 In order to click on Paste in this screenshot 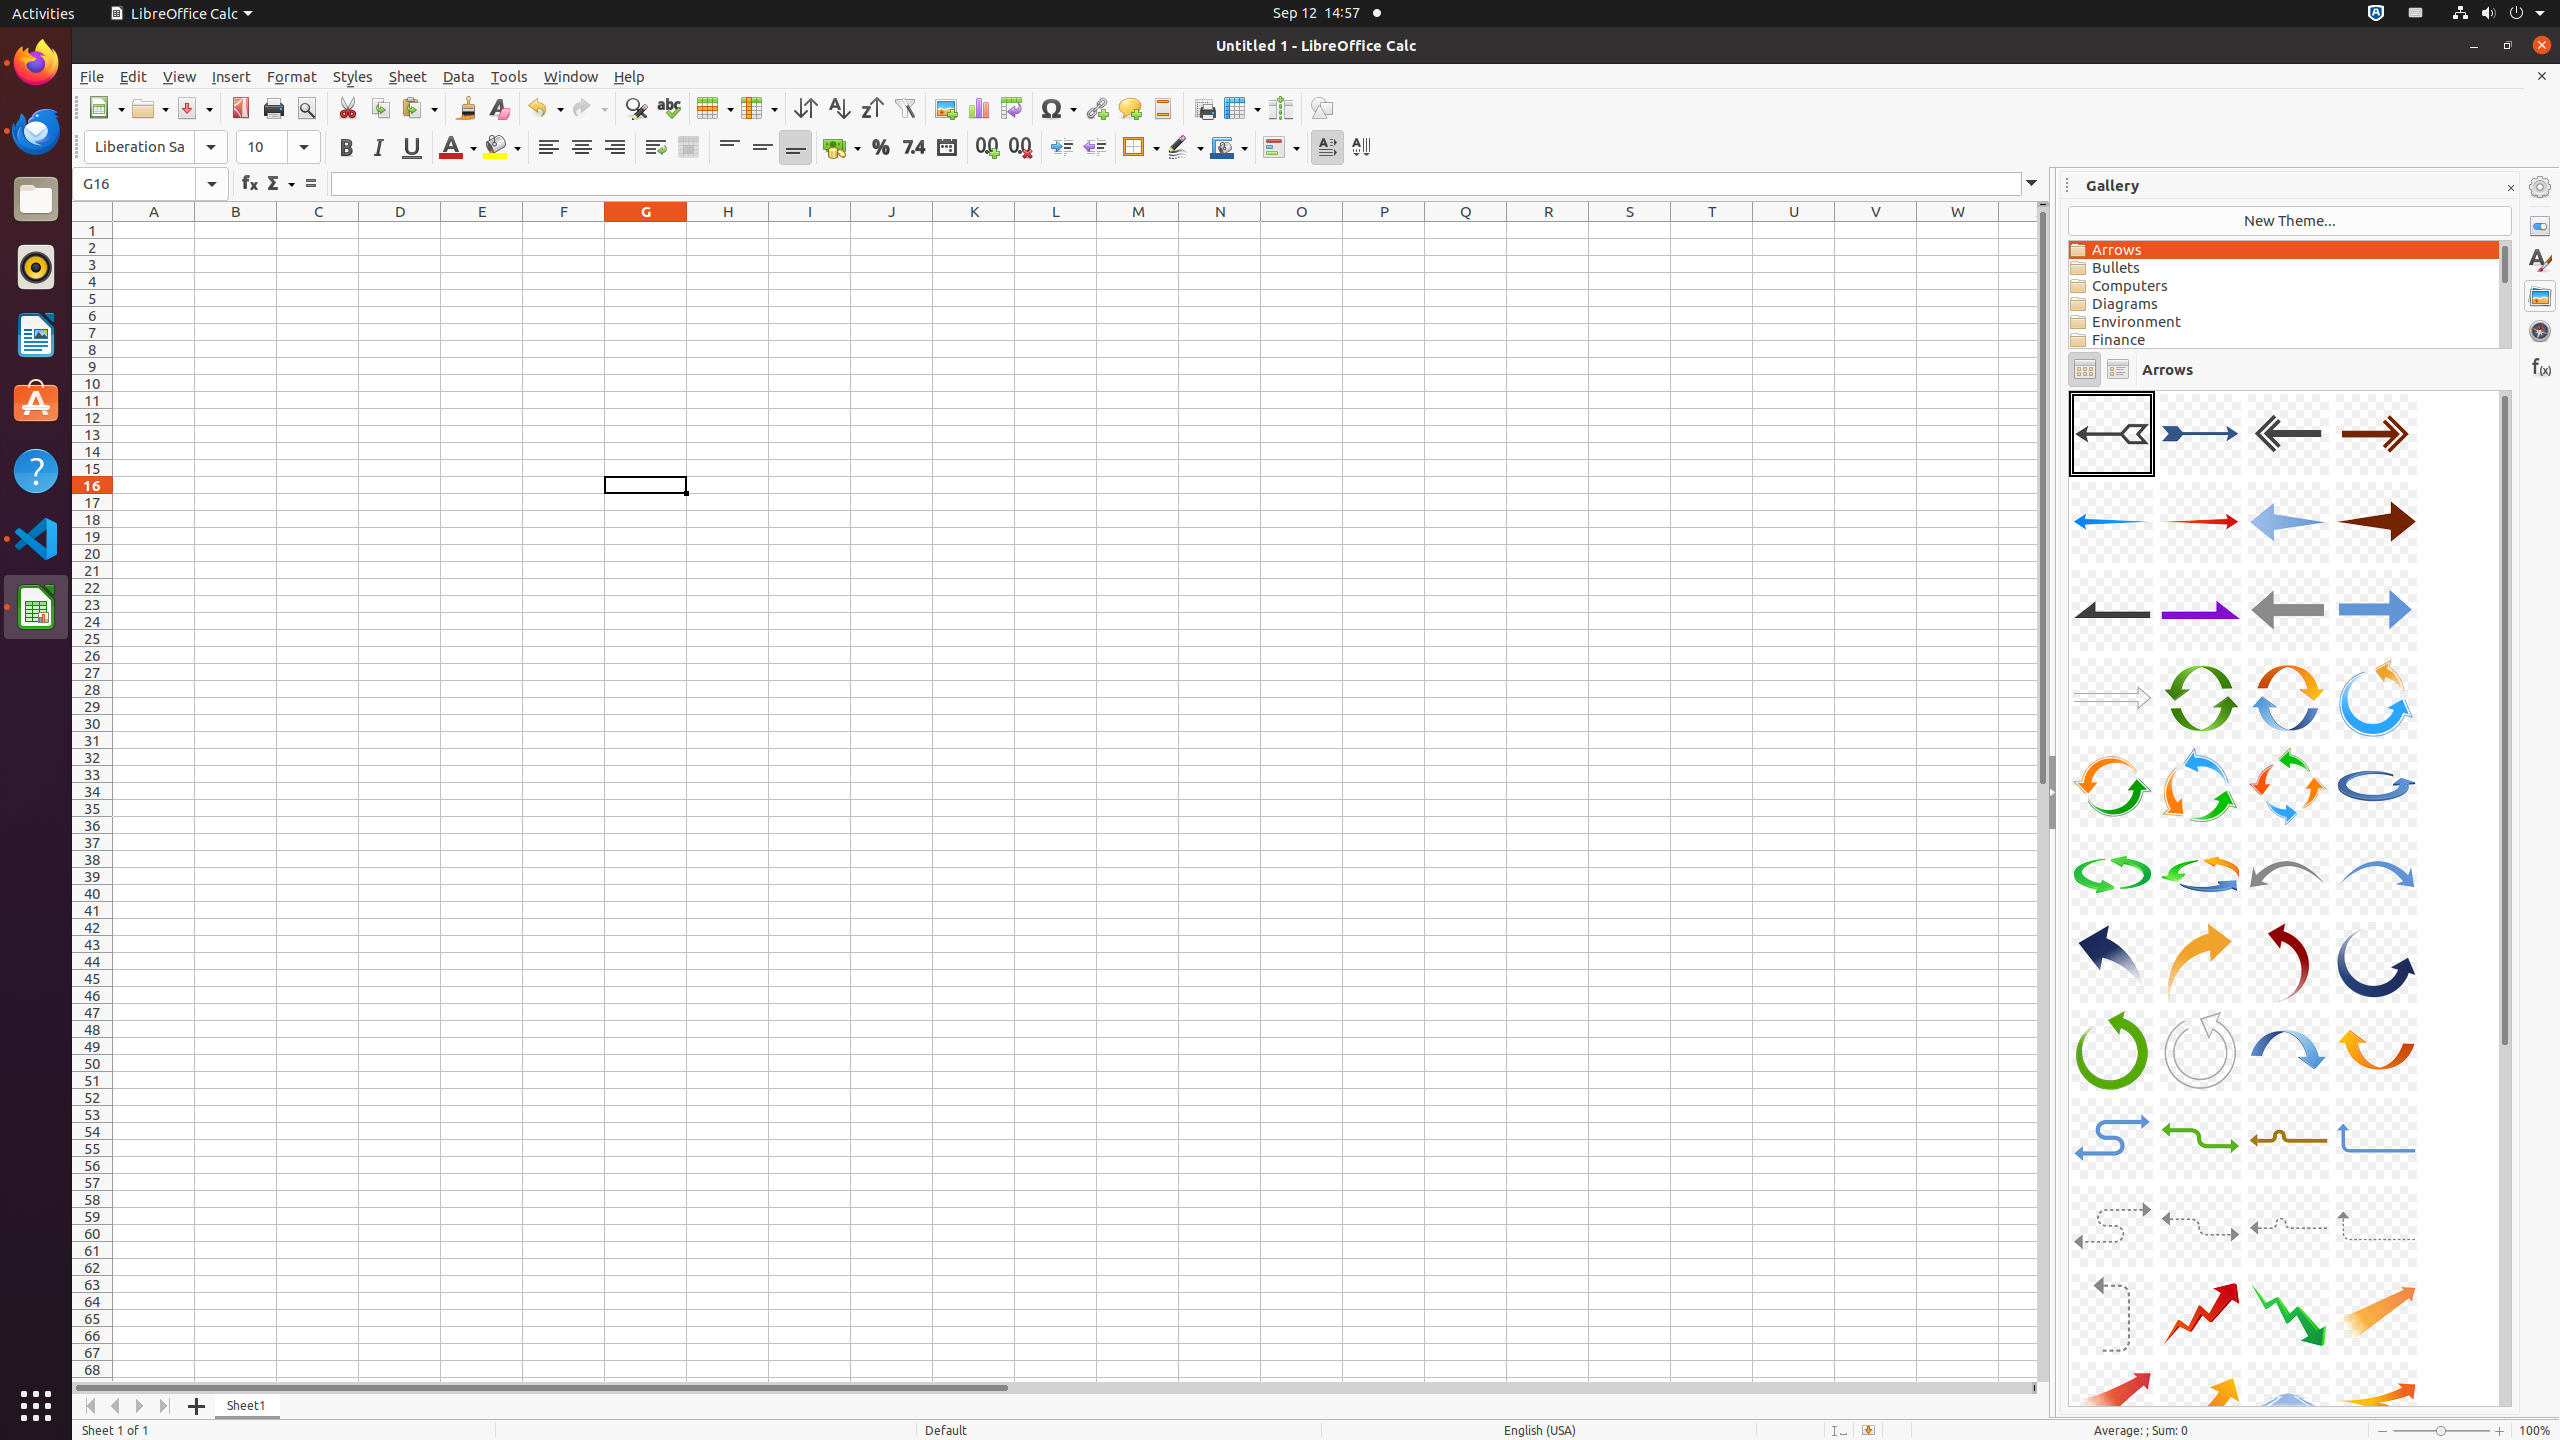, I will do `click(419, 108)`.